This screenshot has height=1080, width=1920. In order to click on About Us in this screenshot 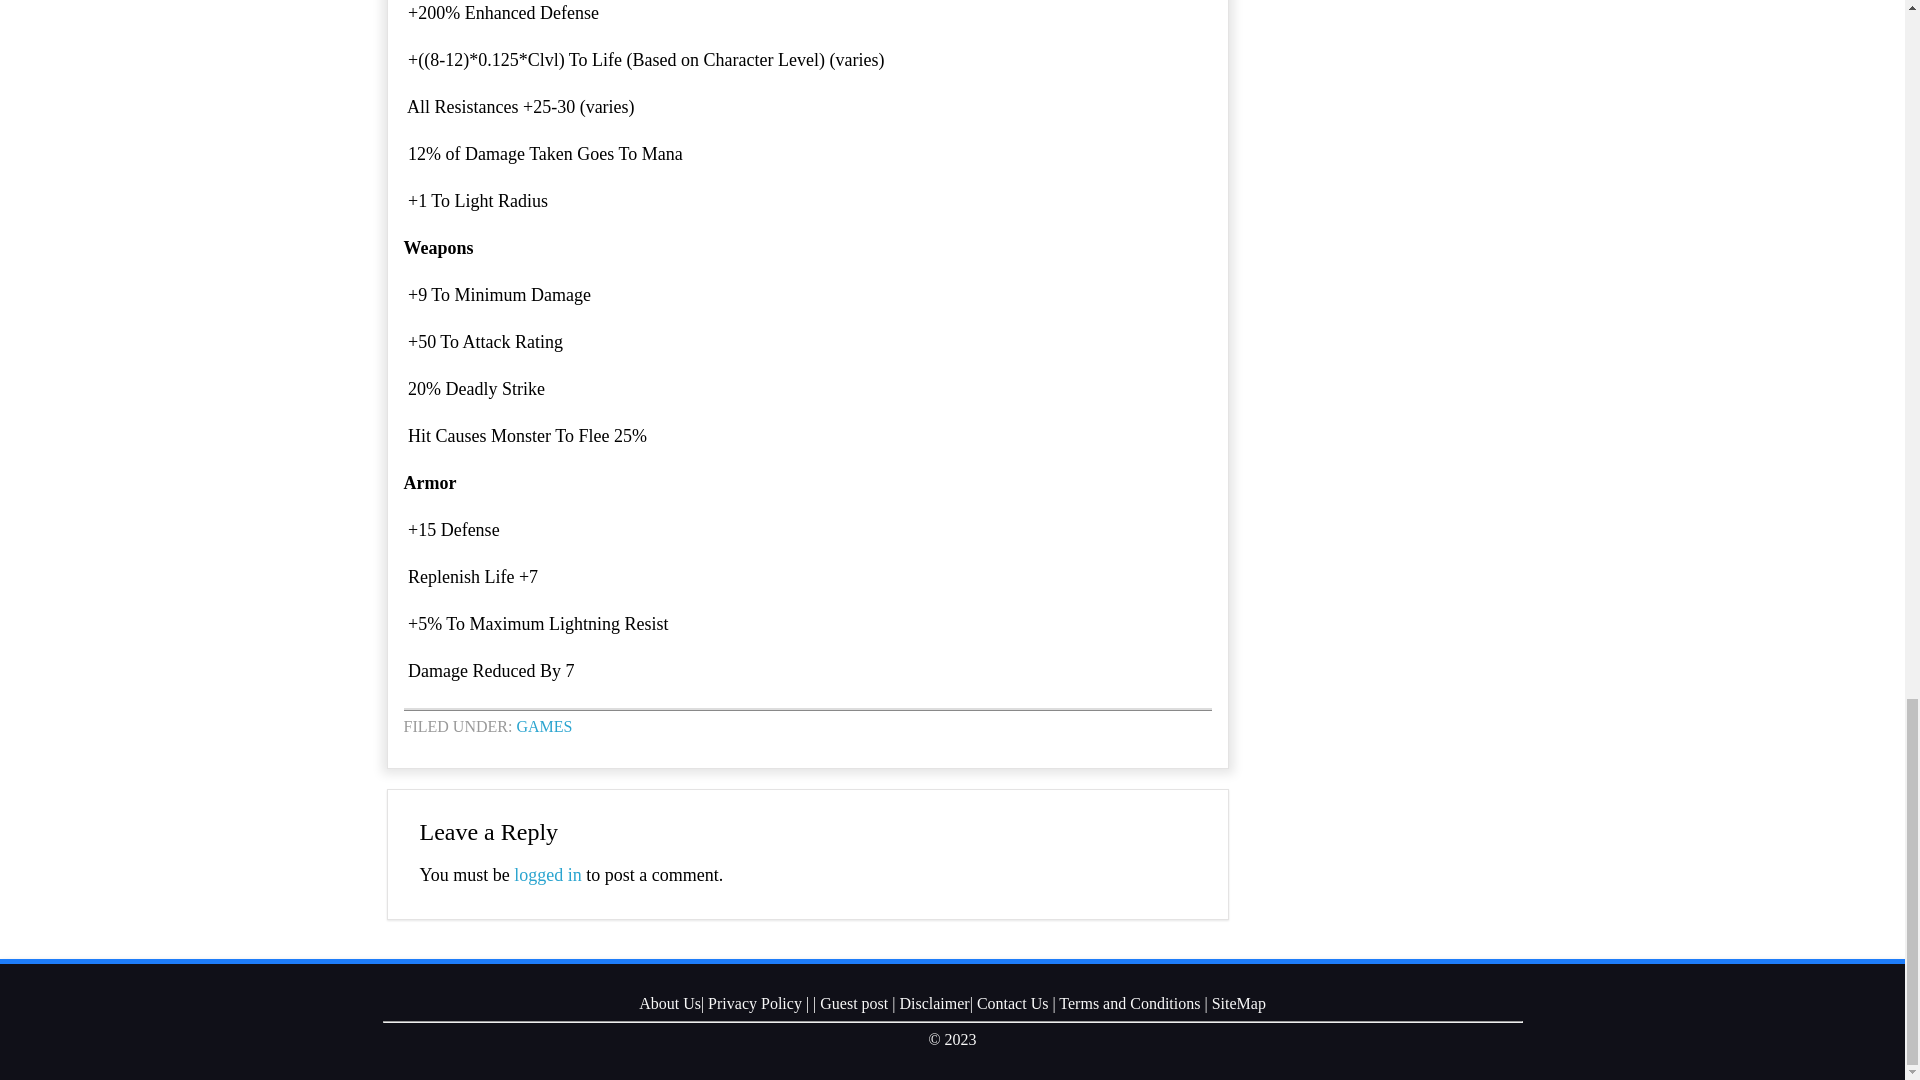, I will do `click(670, 1002)`.